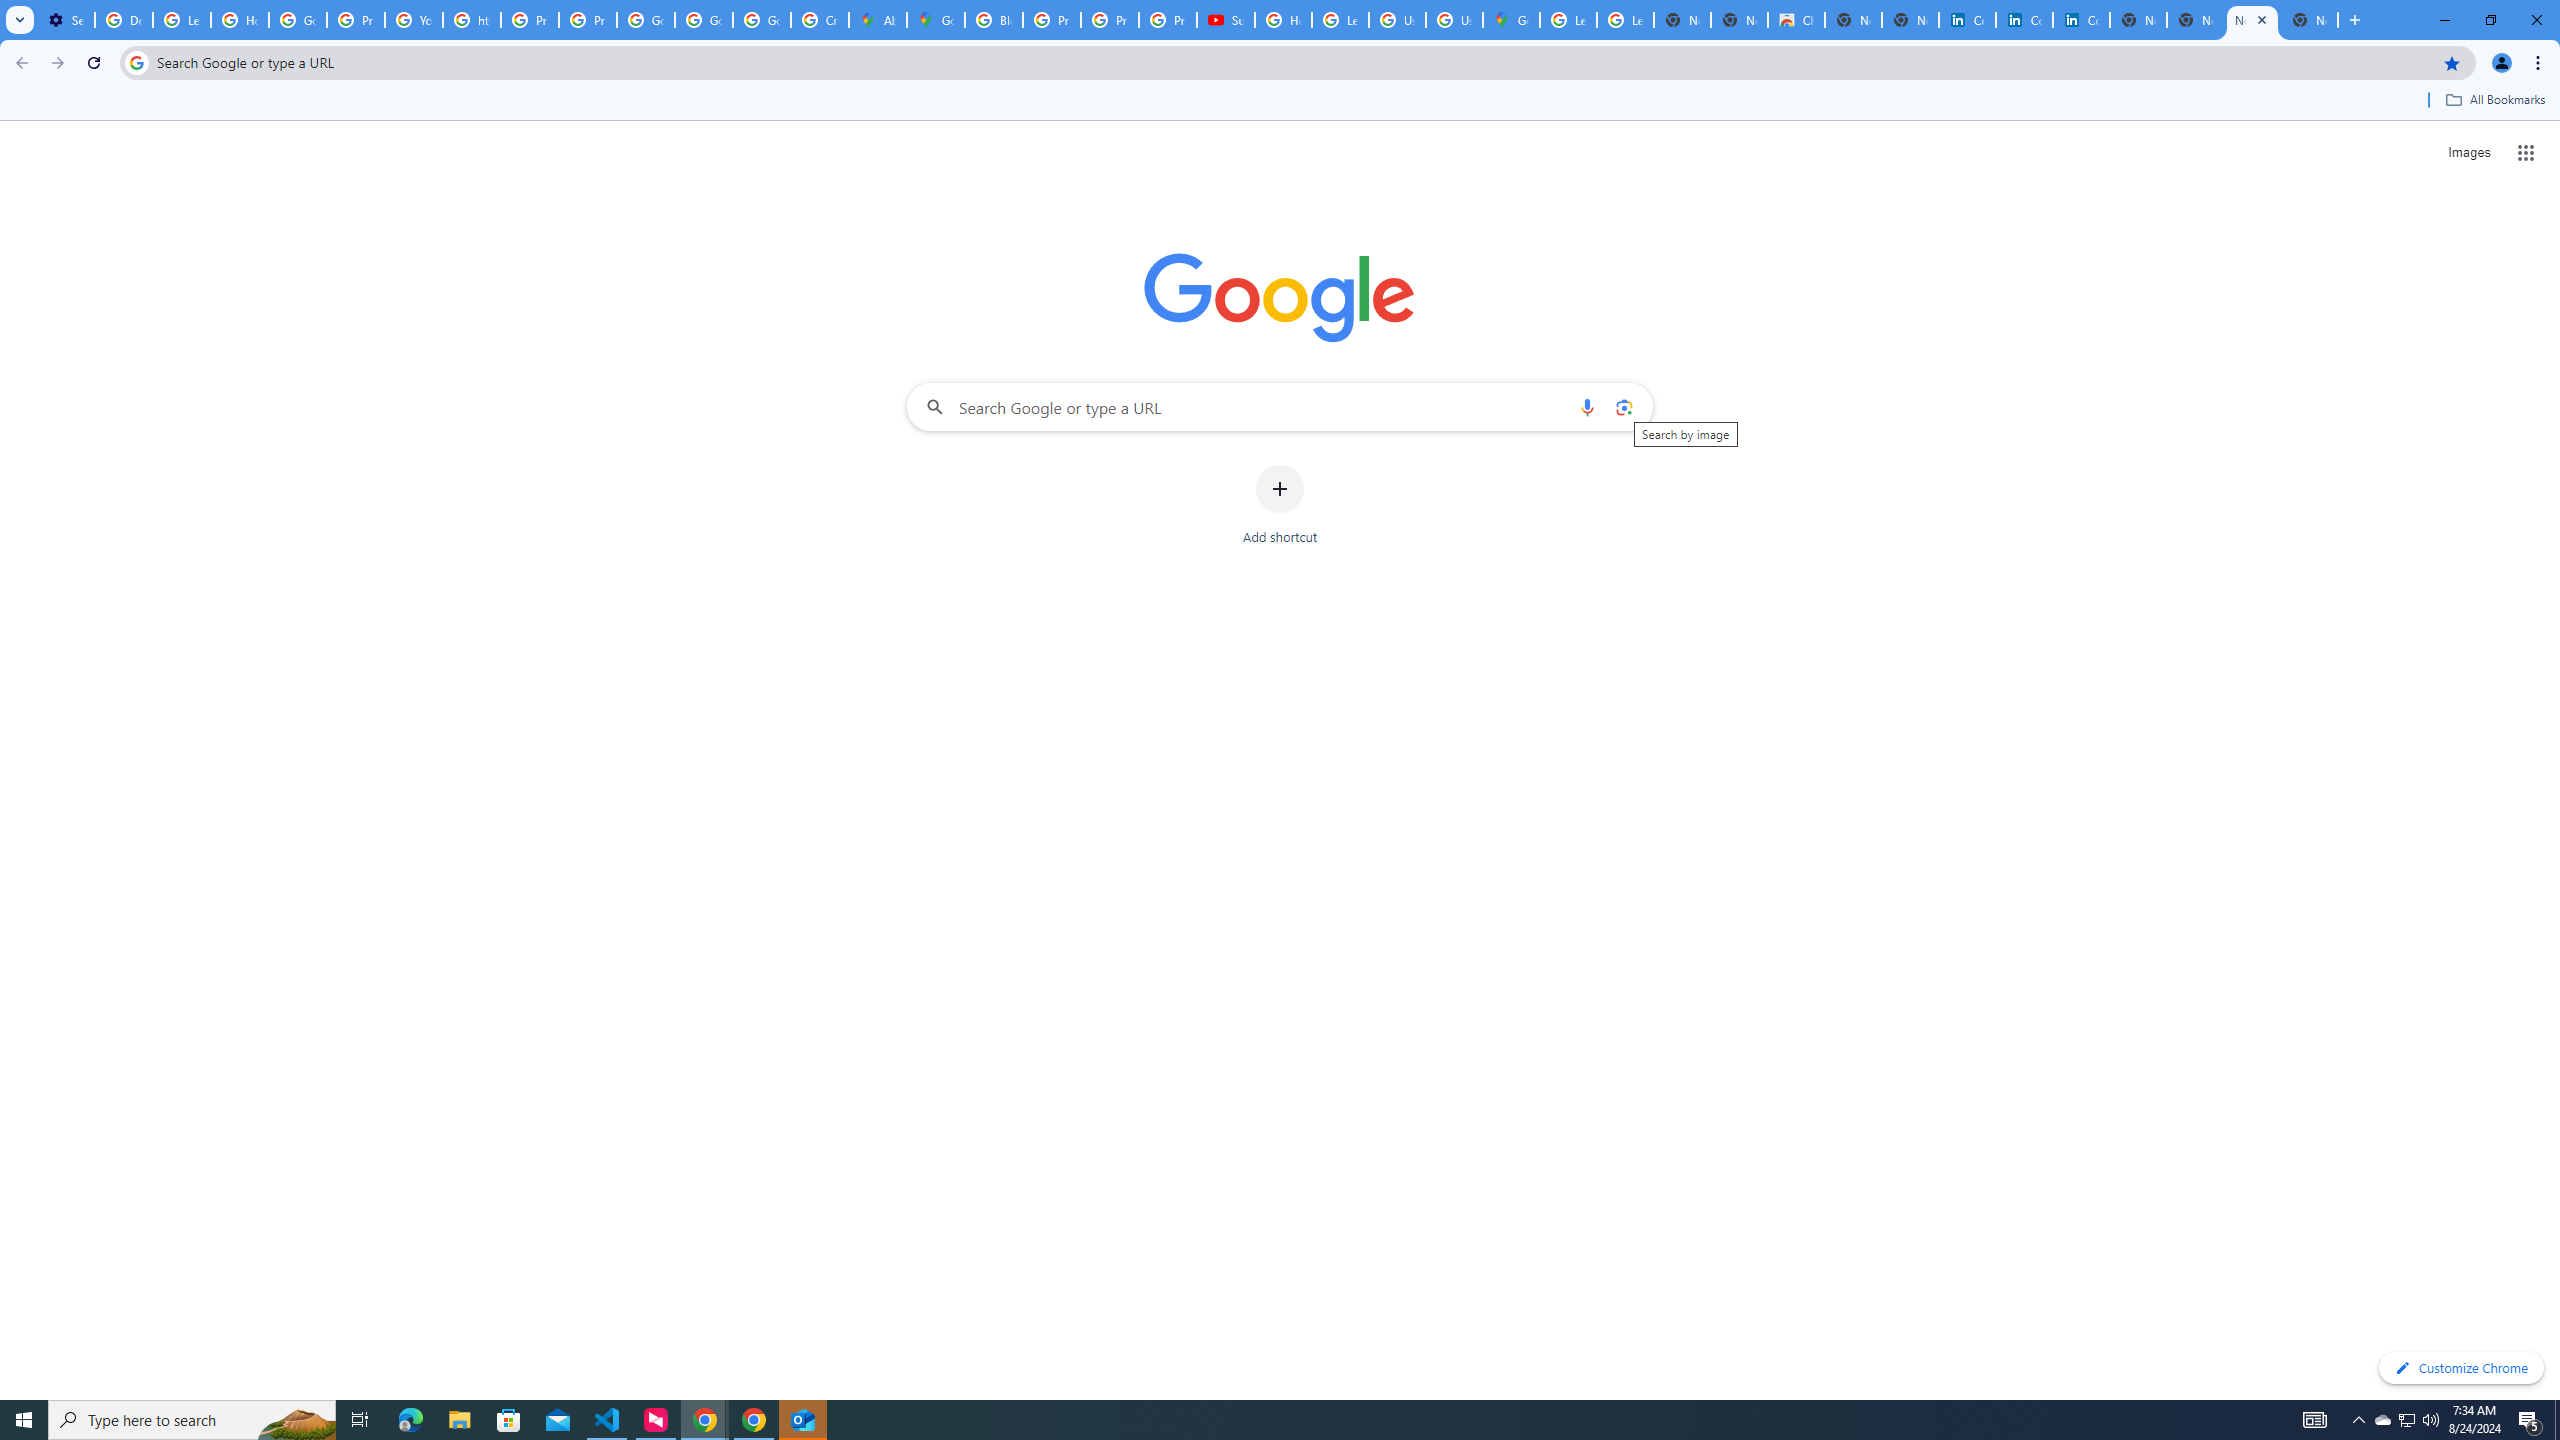  Describe the element at coordinates (992, 20) in the screenshot. I see `Blogger Policies and Guidelines - Transparency Center` at that location.